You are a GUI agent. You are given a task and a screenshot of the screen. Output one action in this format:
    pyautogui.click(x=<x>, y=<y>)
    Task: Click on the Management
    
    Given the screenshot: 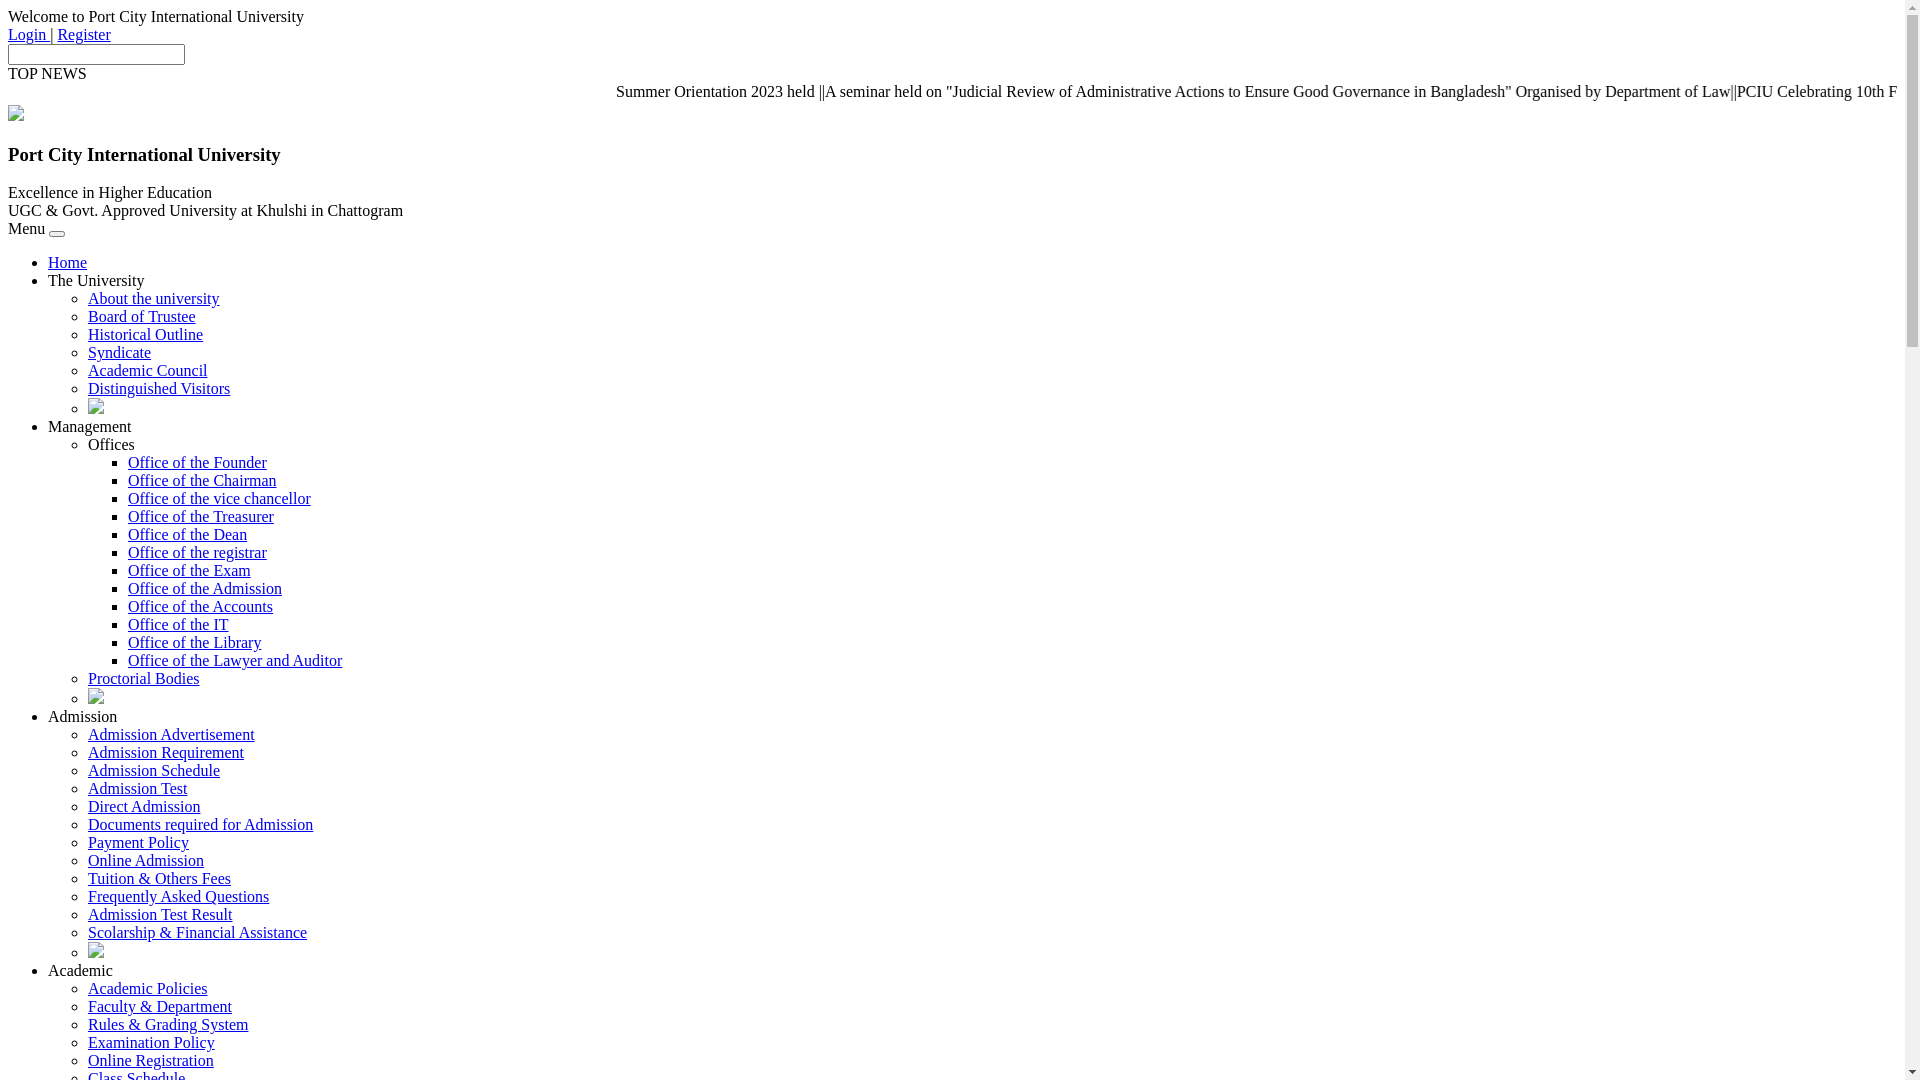 What is the action you would take?
    pyautogui.click(x=90, y=426)
    